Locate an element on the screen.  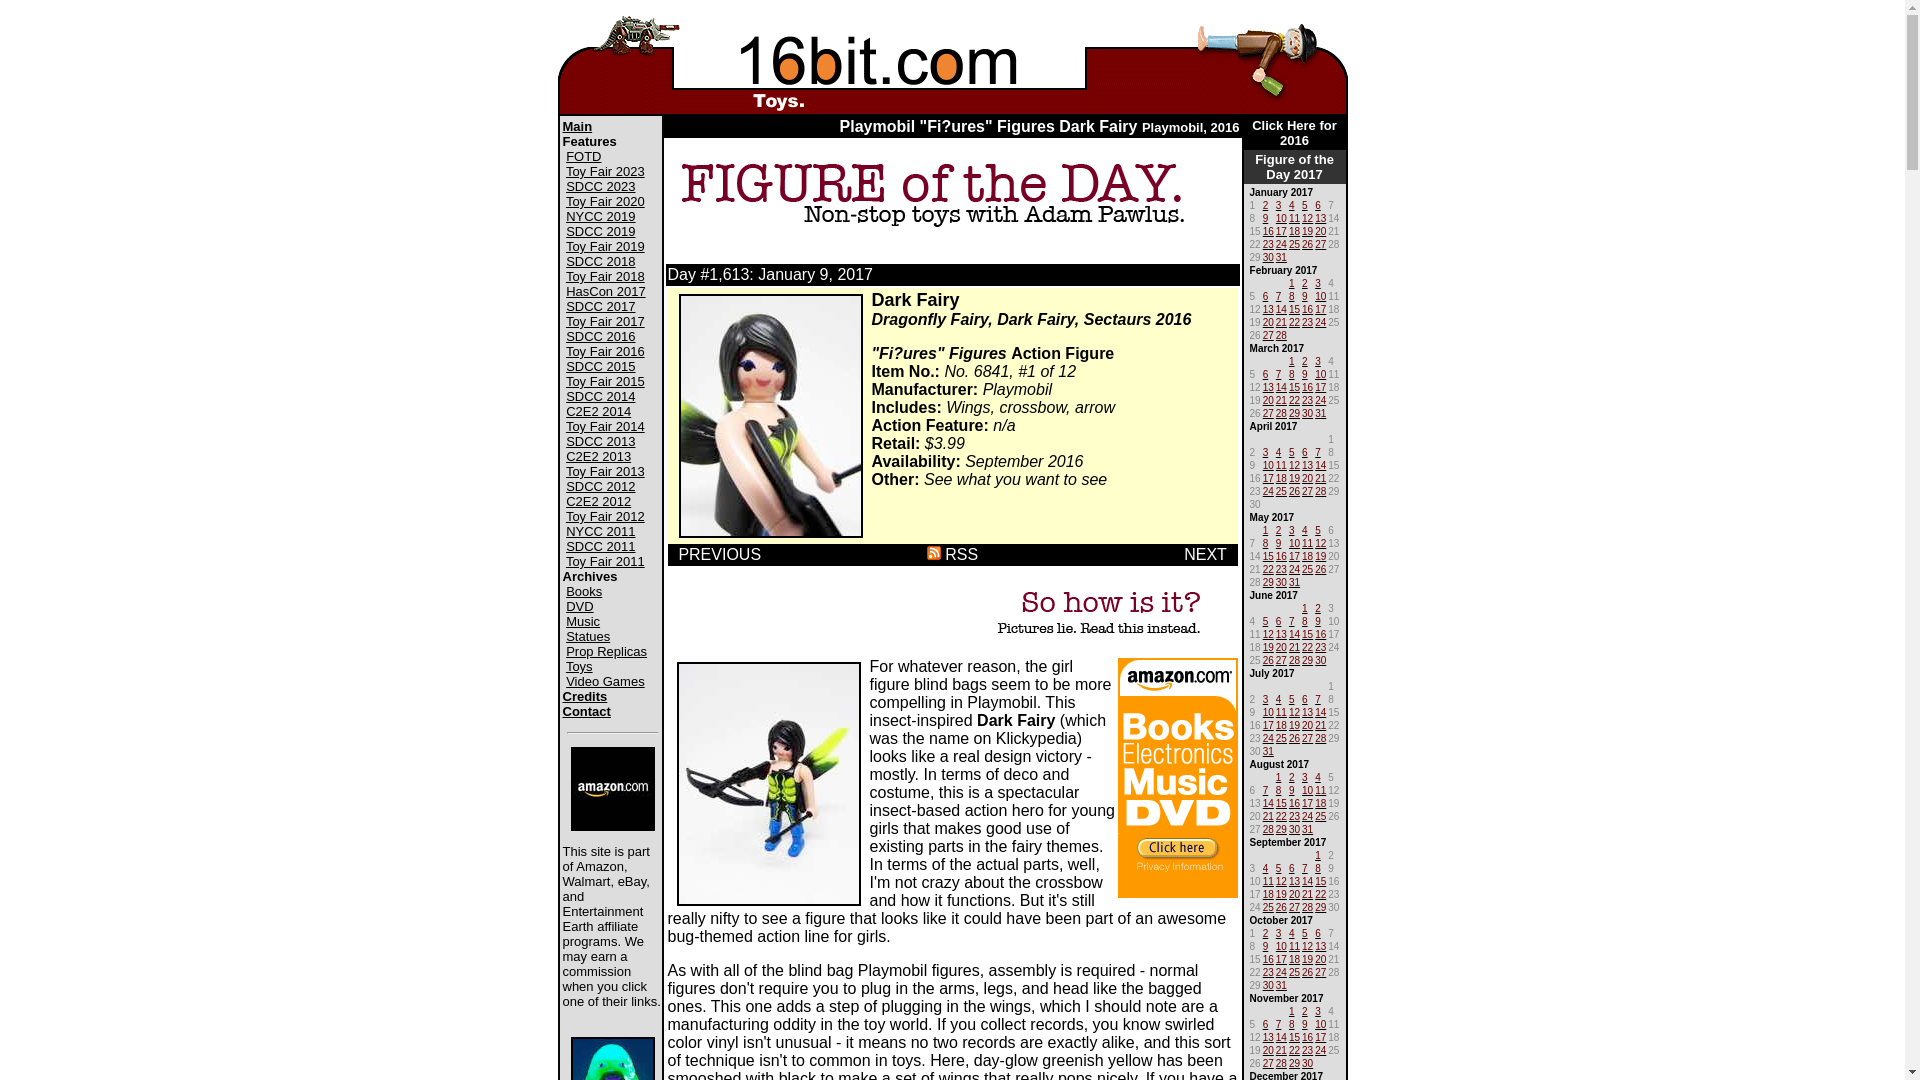
20 is located at coordinates (1320, 958).